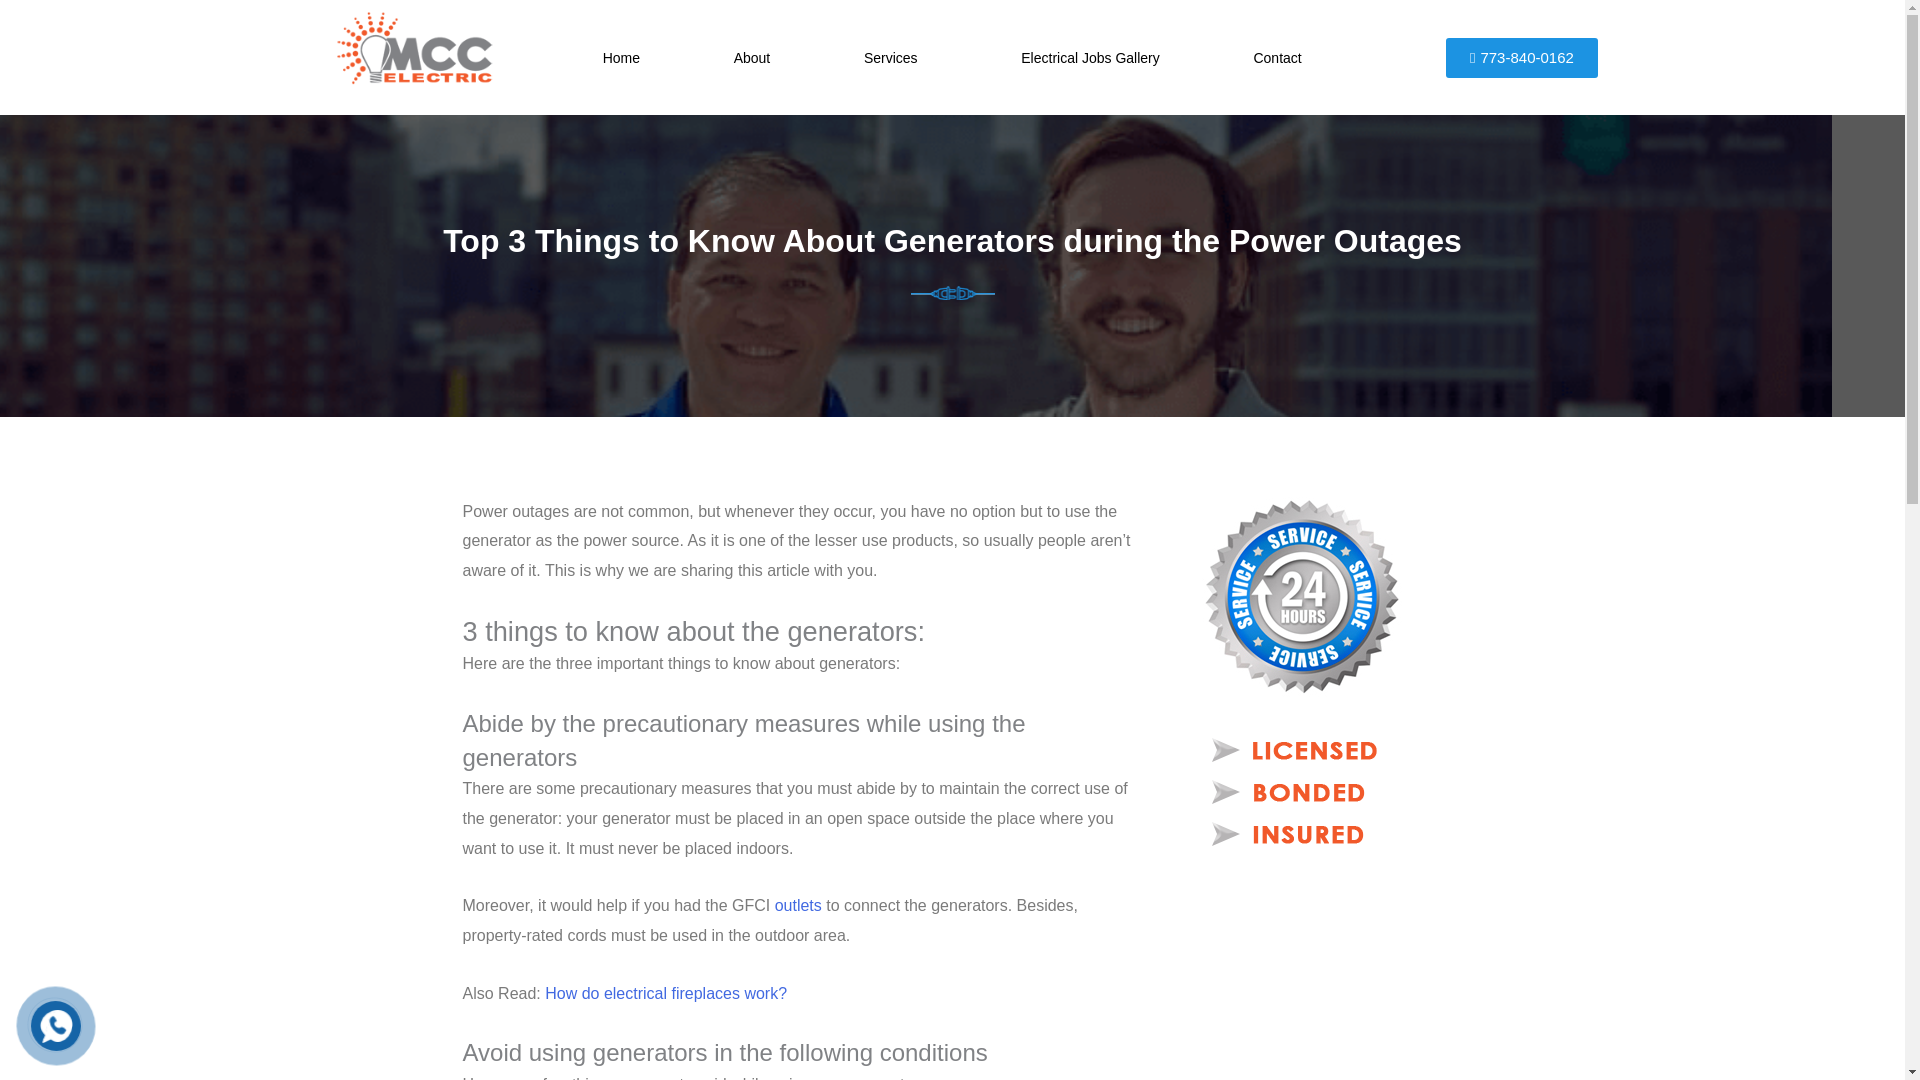 This screenshot has height=1080, width=1920. Describe the element at coordinates (752, 57) in the screenshot. I see `About` at that location.